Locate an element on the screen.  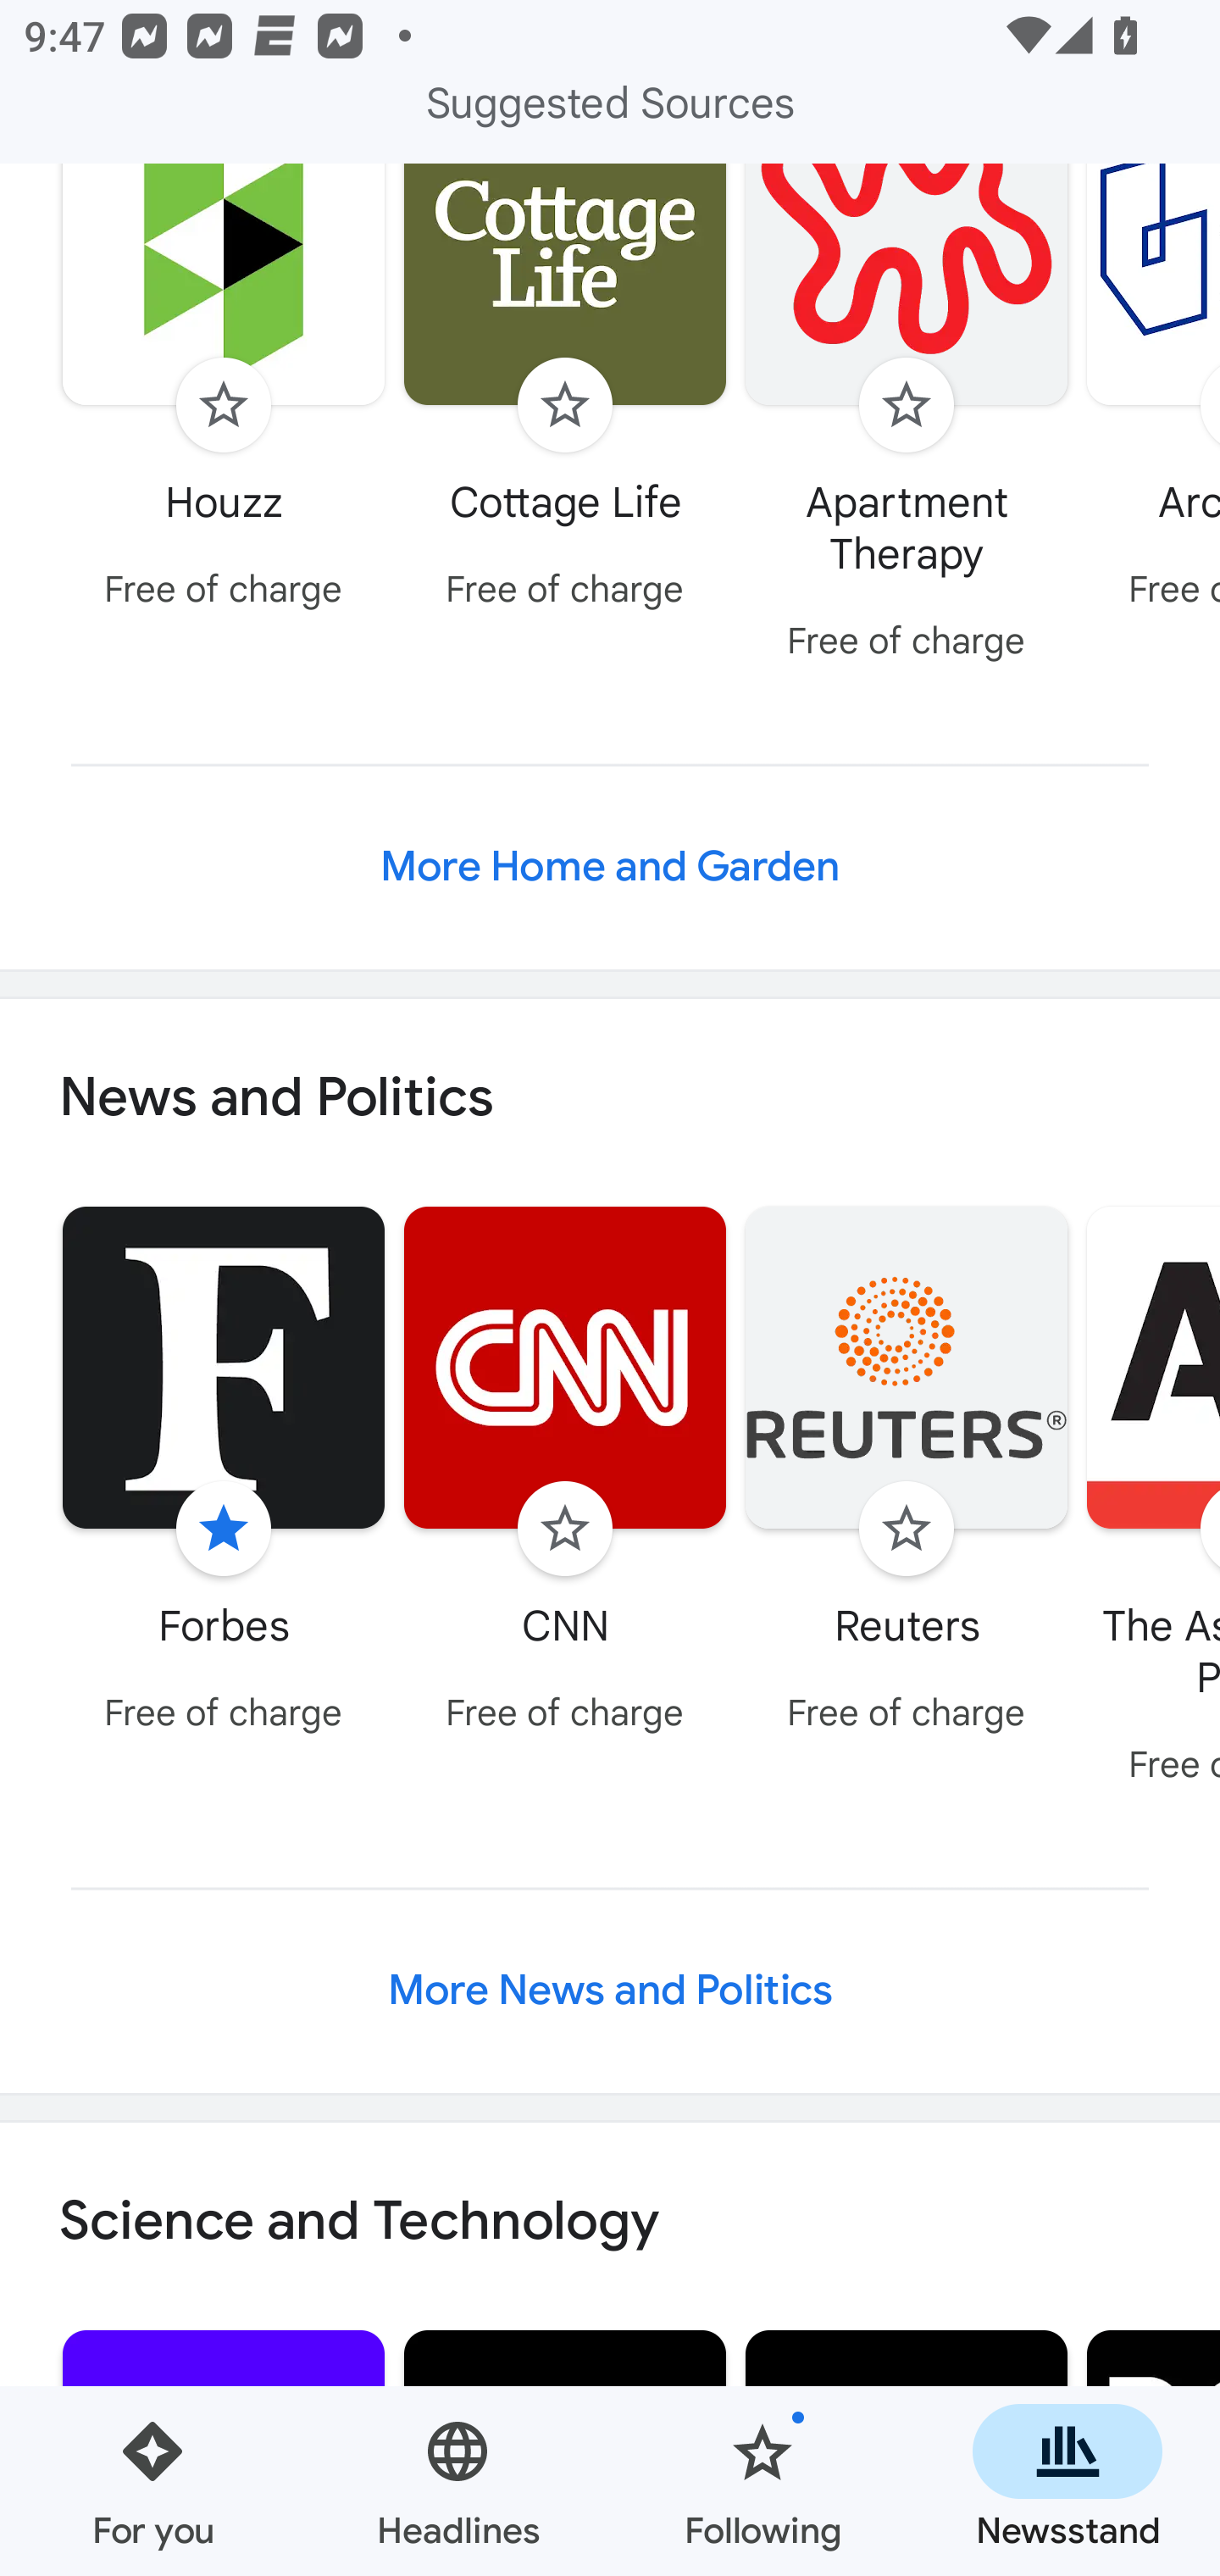
Follow Reuters Free of charge is located at coordinates (907, 1474).